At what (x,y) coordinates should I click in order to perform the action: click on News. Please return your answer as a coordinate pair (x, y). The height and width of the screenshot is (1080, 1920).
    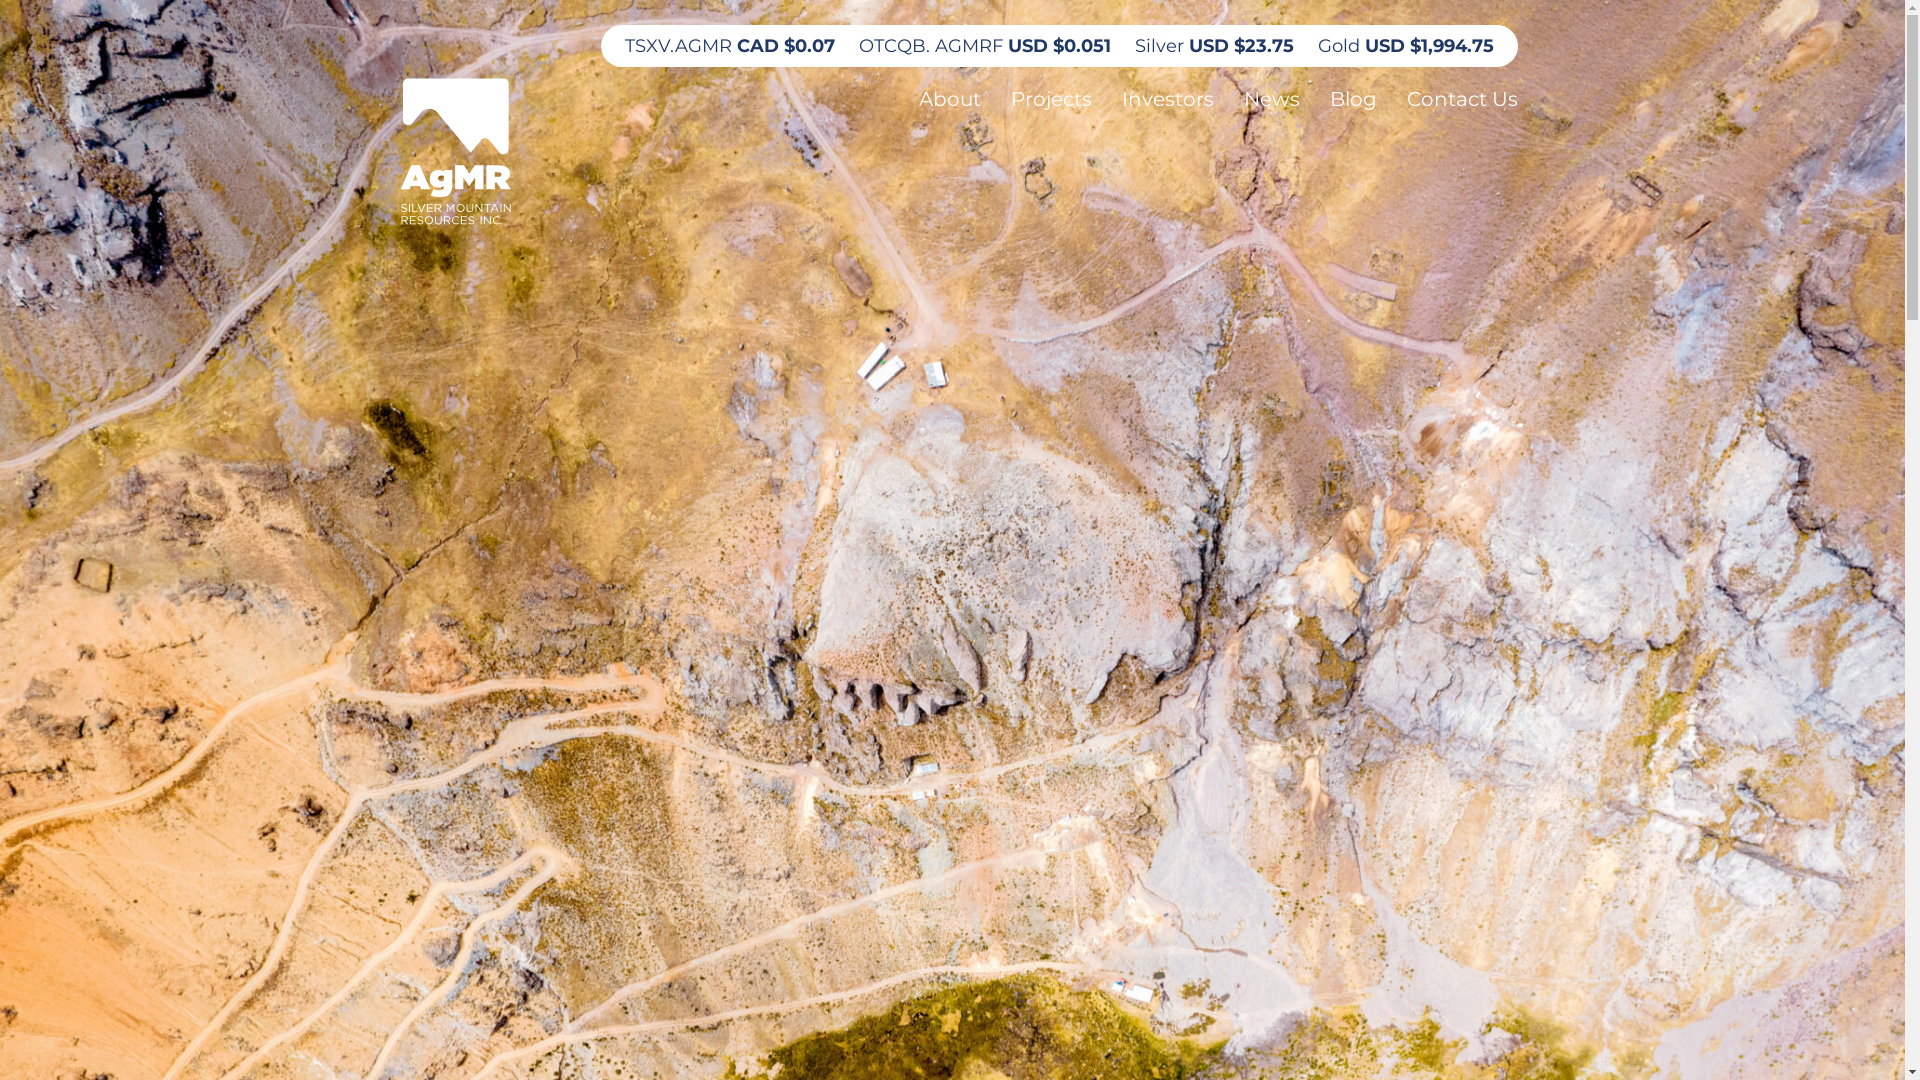
    Looking at the image, I should click on (1272, 99).